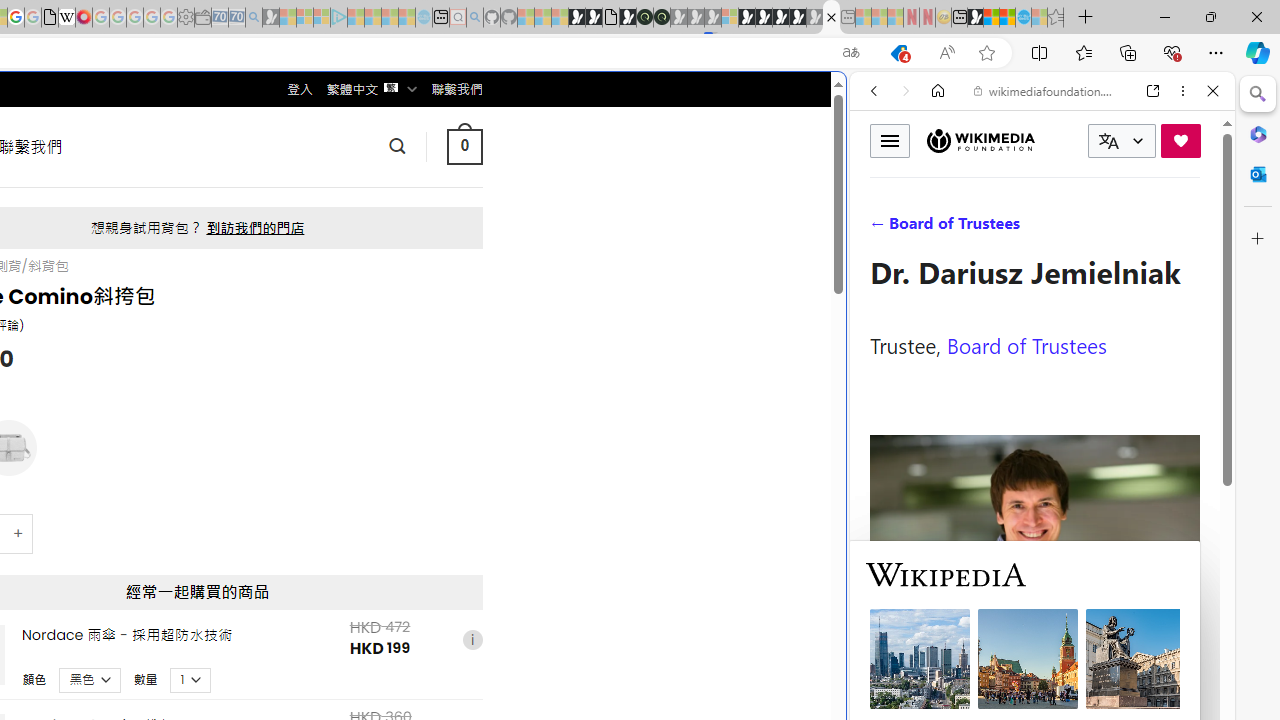 This screenshot has width=1280, height=720. What do you see at coordinates (898, 53) in the screenshot?
I see `This site has coupons! Shopping in Microsoft Edge, 4` at bounding box center [898, 53].